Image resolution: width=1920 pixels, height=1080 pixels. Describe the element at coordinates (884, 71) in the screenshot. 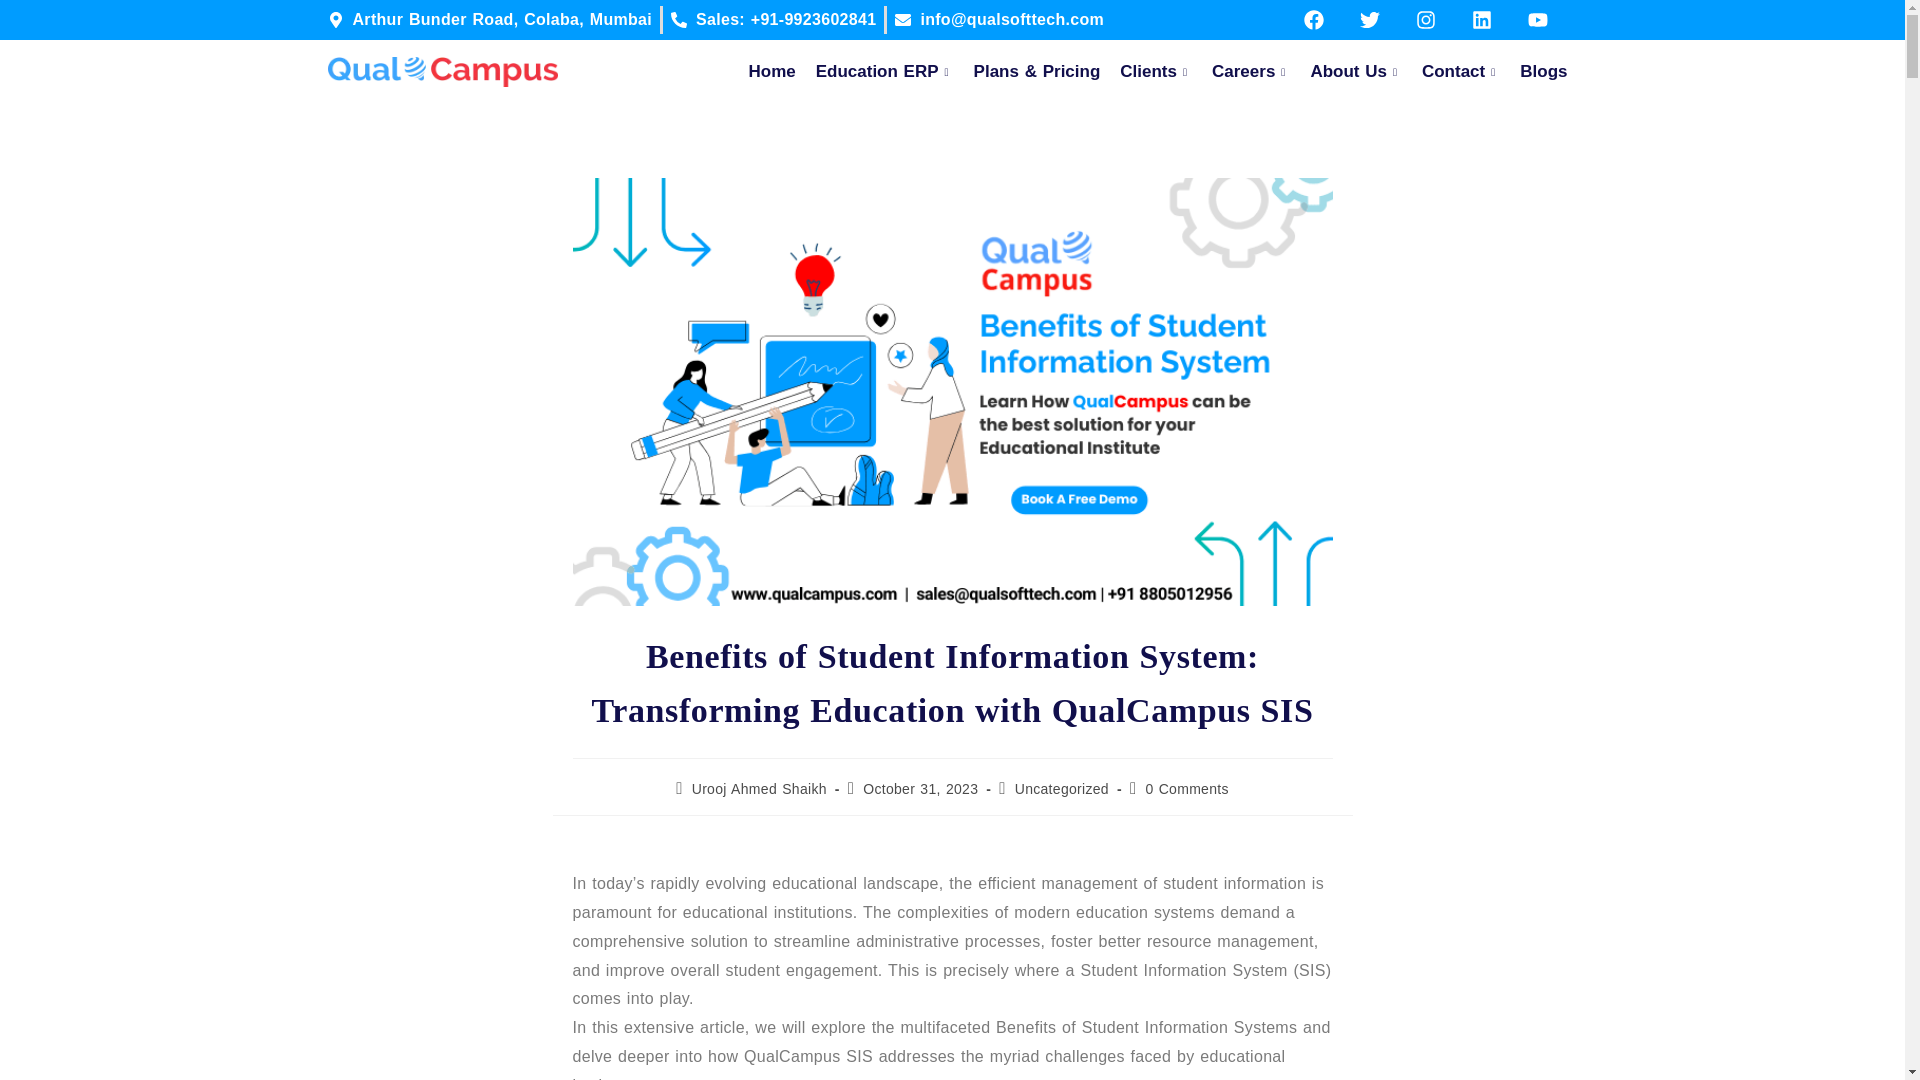

I see `Education ERP` at that location.